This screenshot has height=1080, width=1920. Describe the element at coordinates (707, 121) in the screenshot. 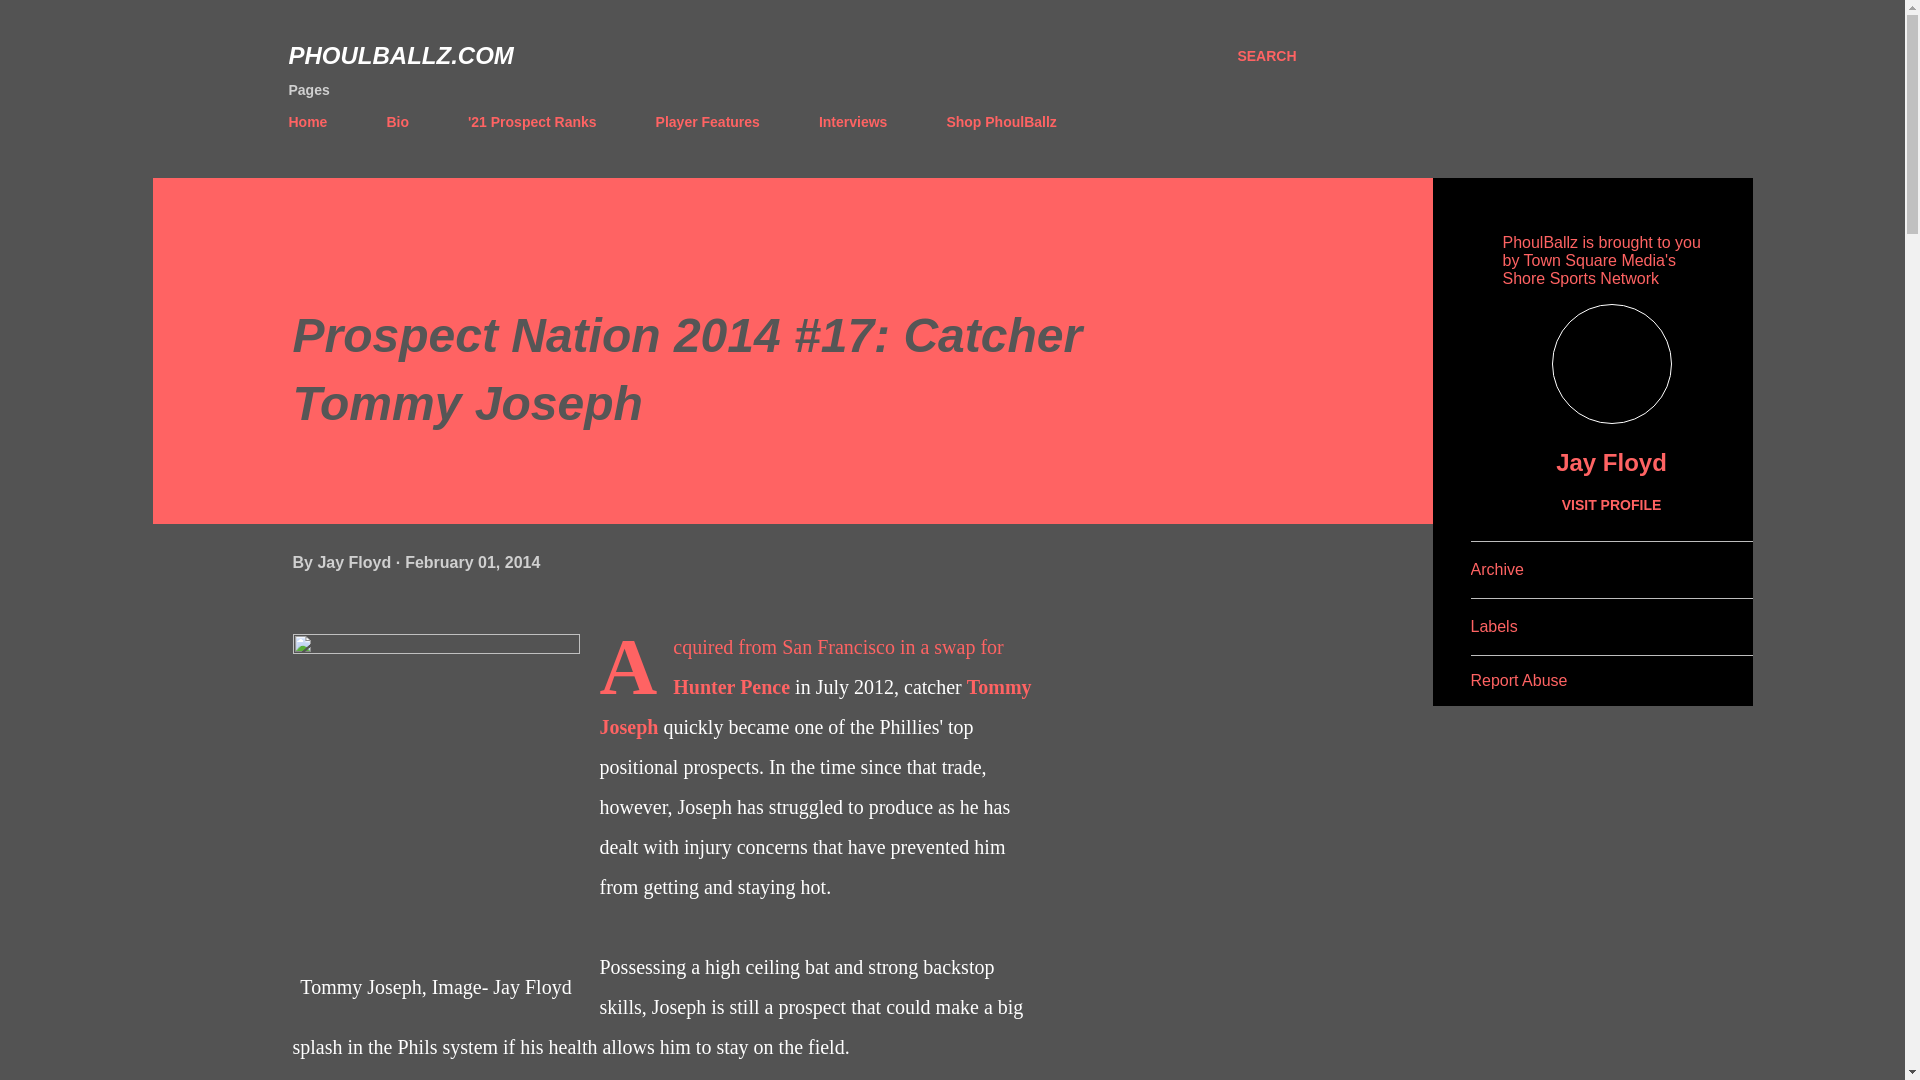

I see `Player Features` at that location.